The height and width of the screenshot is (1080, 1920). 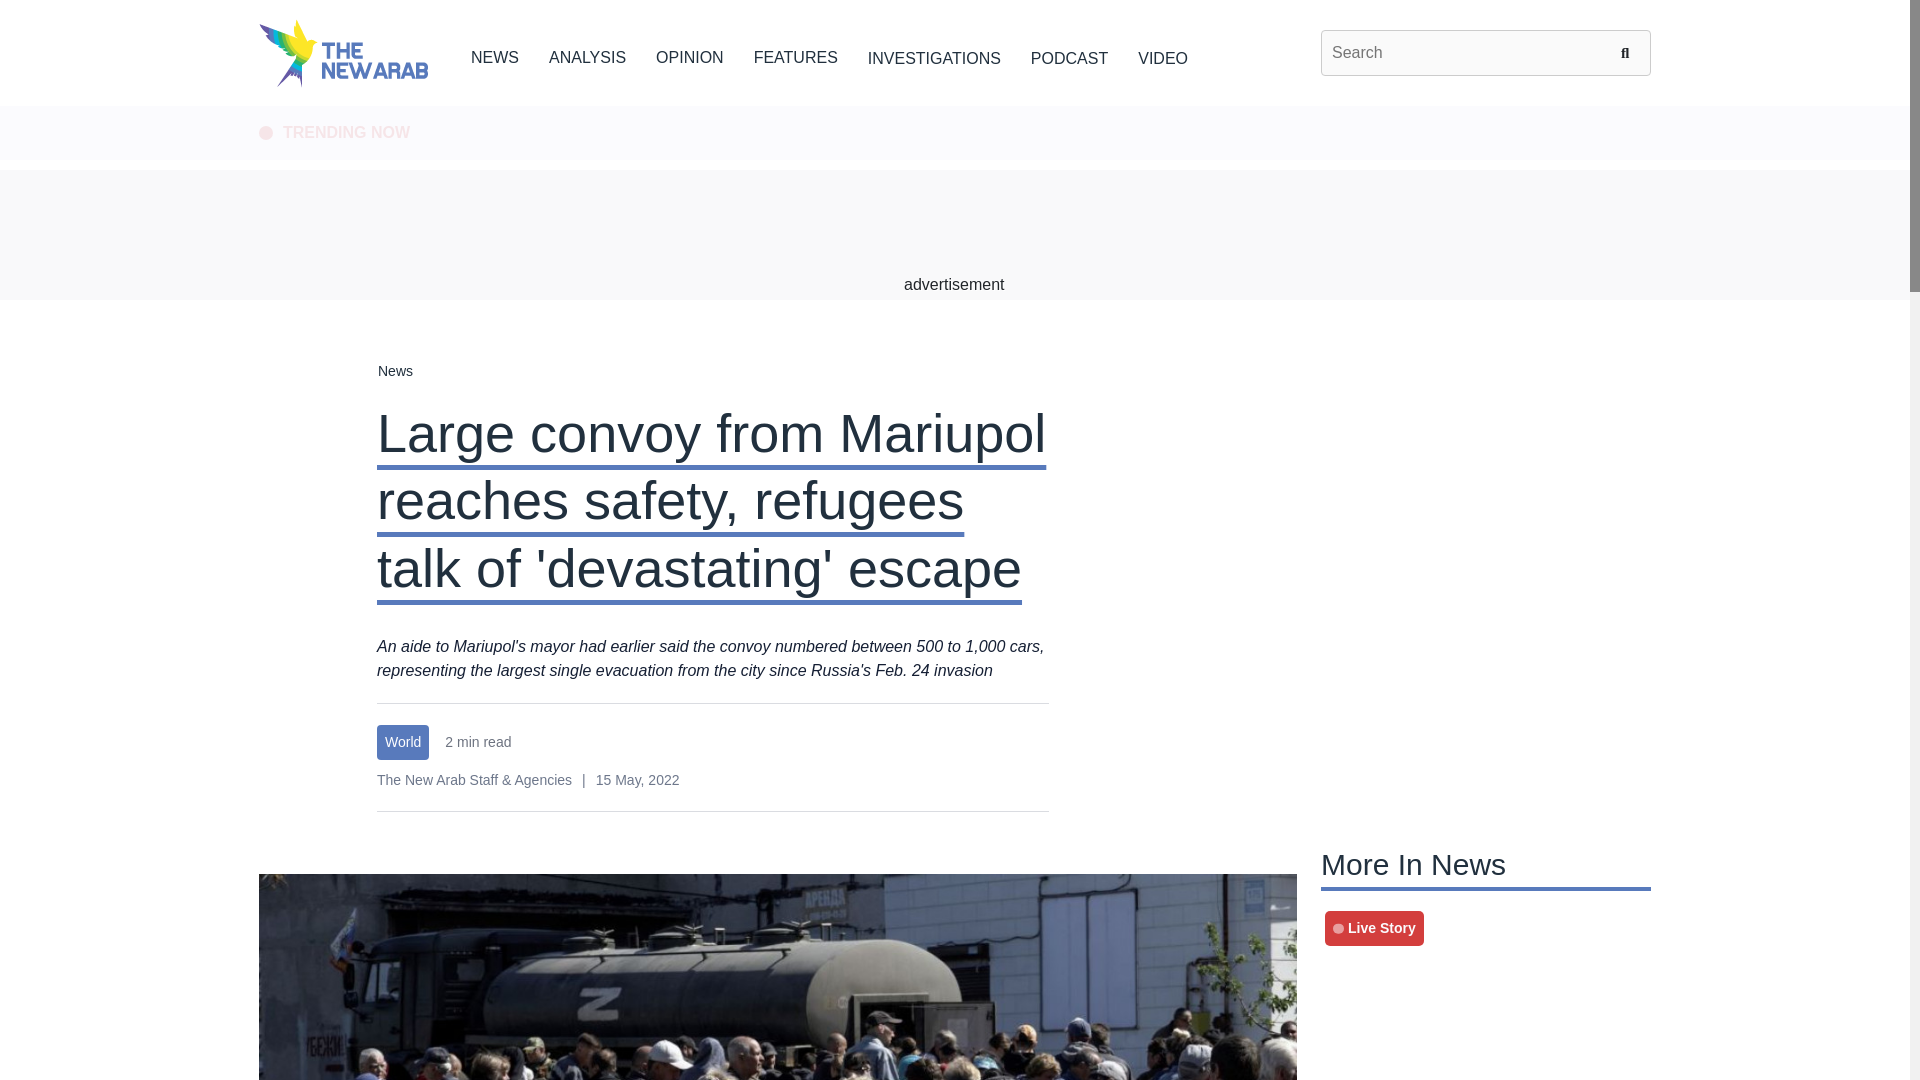 I want to click on Search, so click(x=1628, y=52).